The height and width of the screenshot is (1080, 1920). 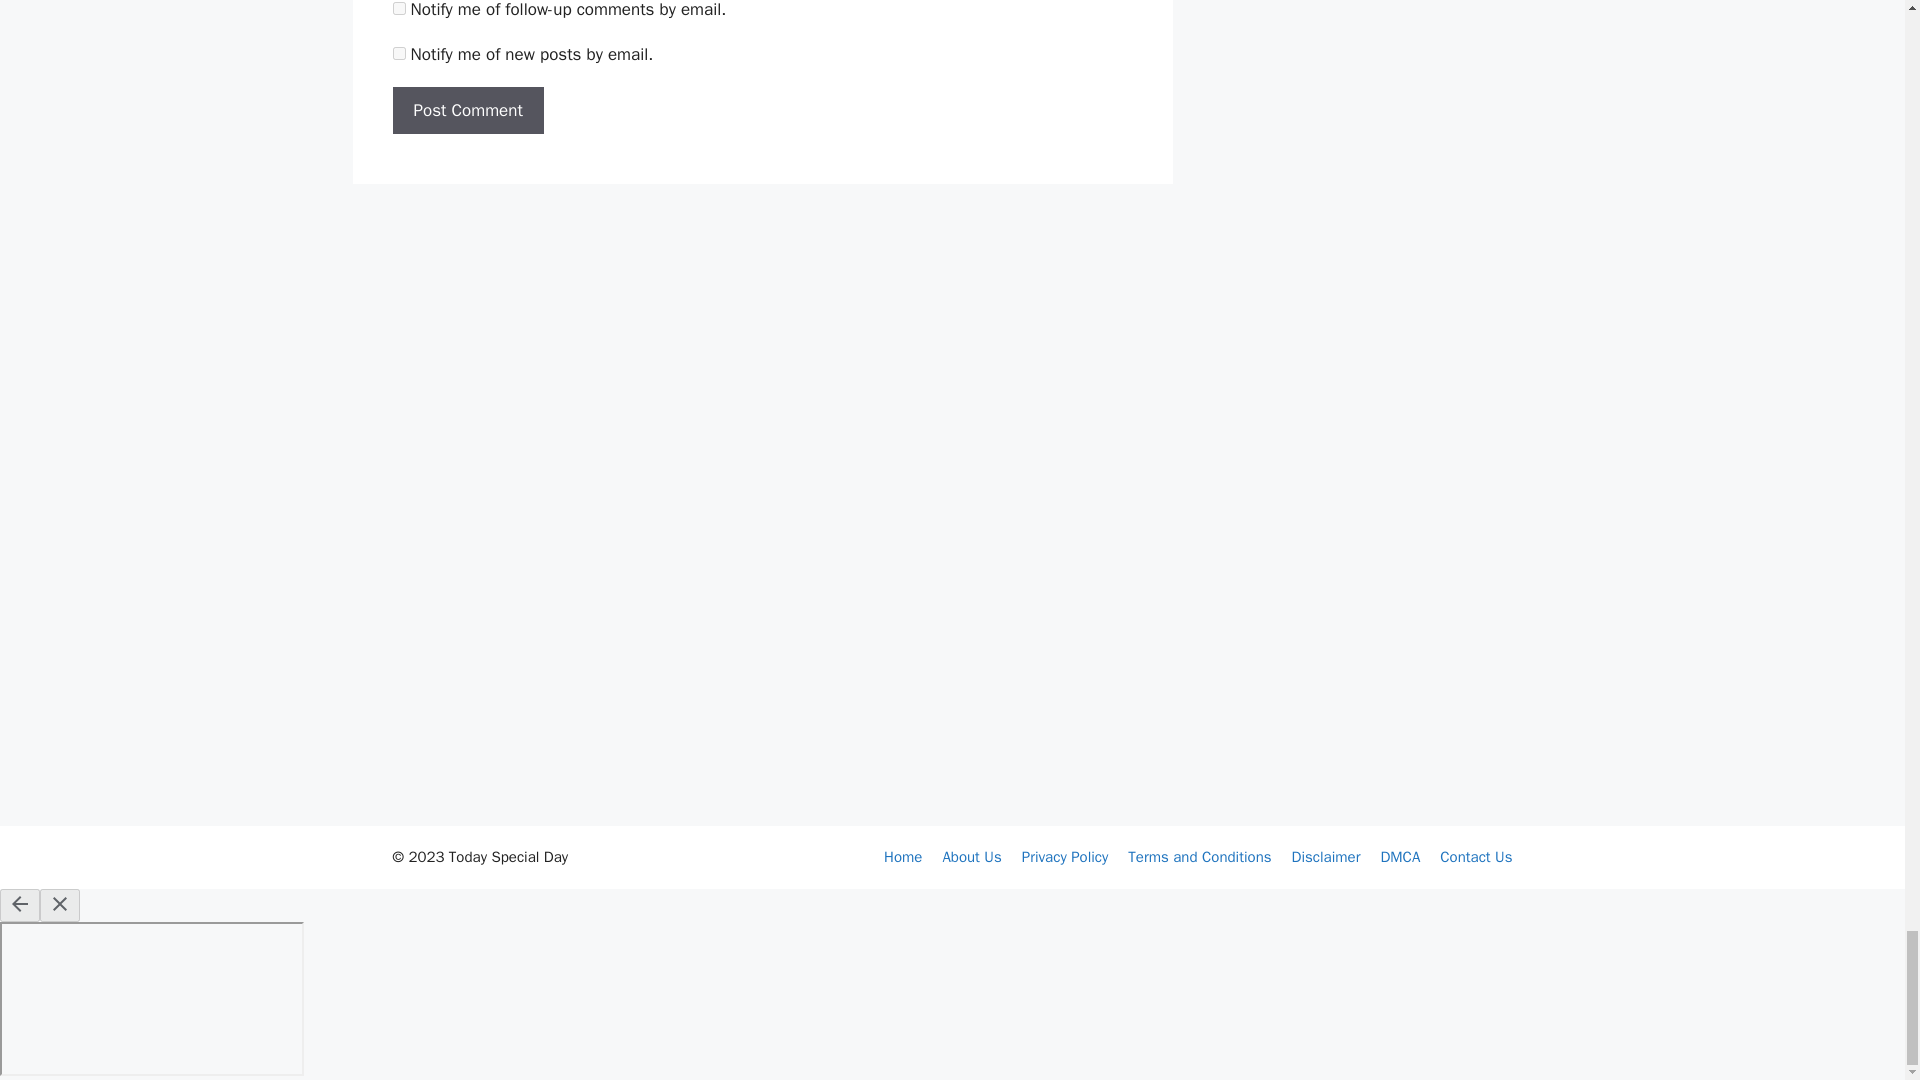 What do you see at coordinates (398, 54) in the screenshot?
I see `subscribe` at bounding box center [398, 54].